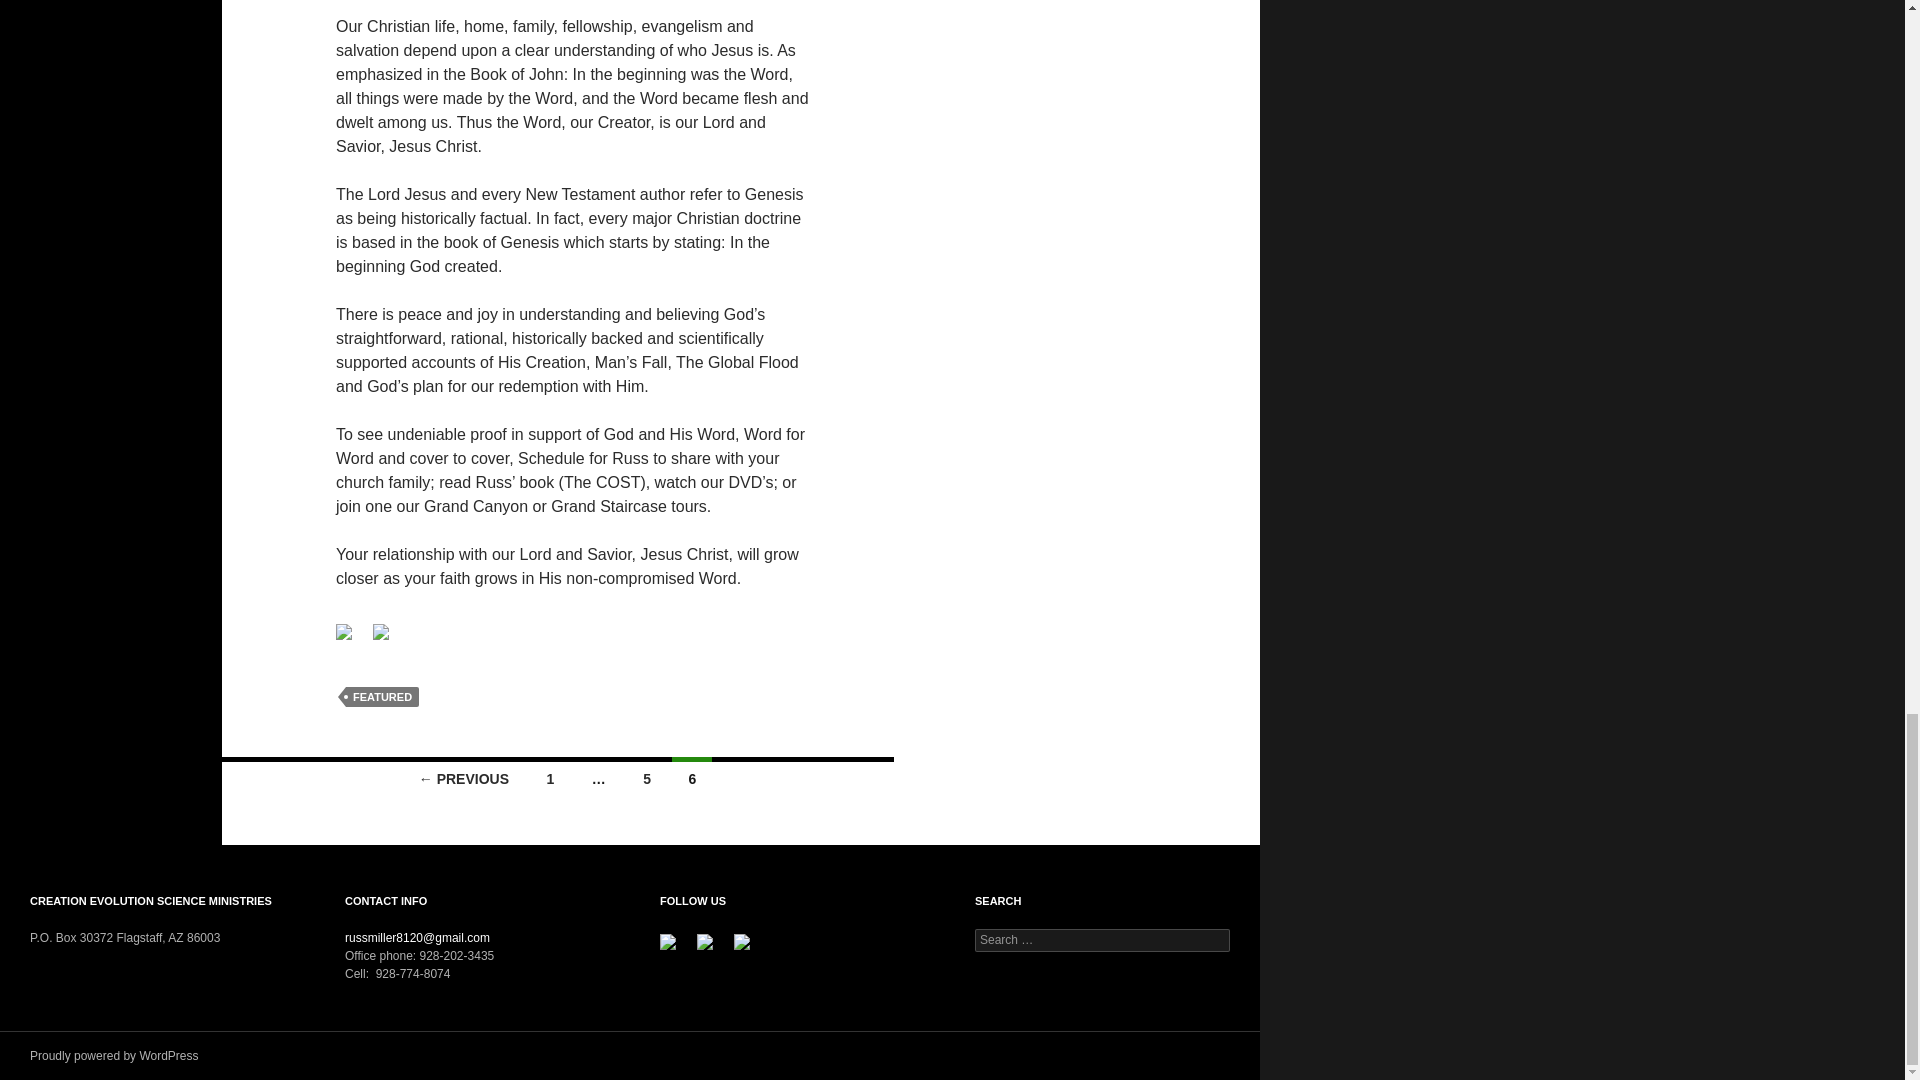 The image size is (1920, 1080). Describe the element at coordinates (646, 777) in the screenshot. I see `5` at that location.